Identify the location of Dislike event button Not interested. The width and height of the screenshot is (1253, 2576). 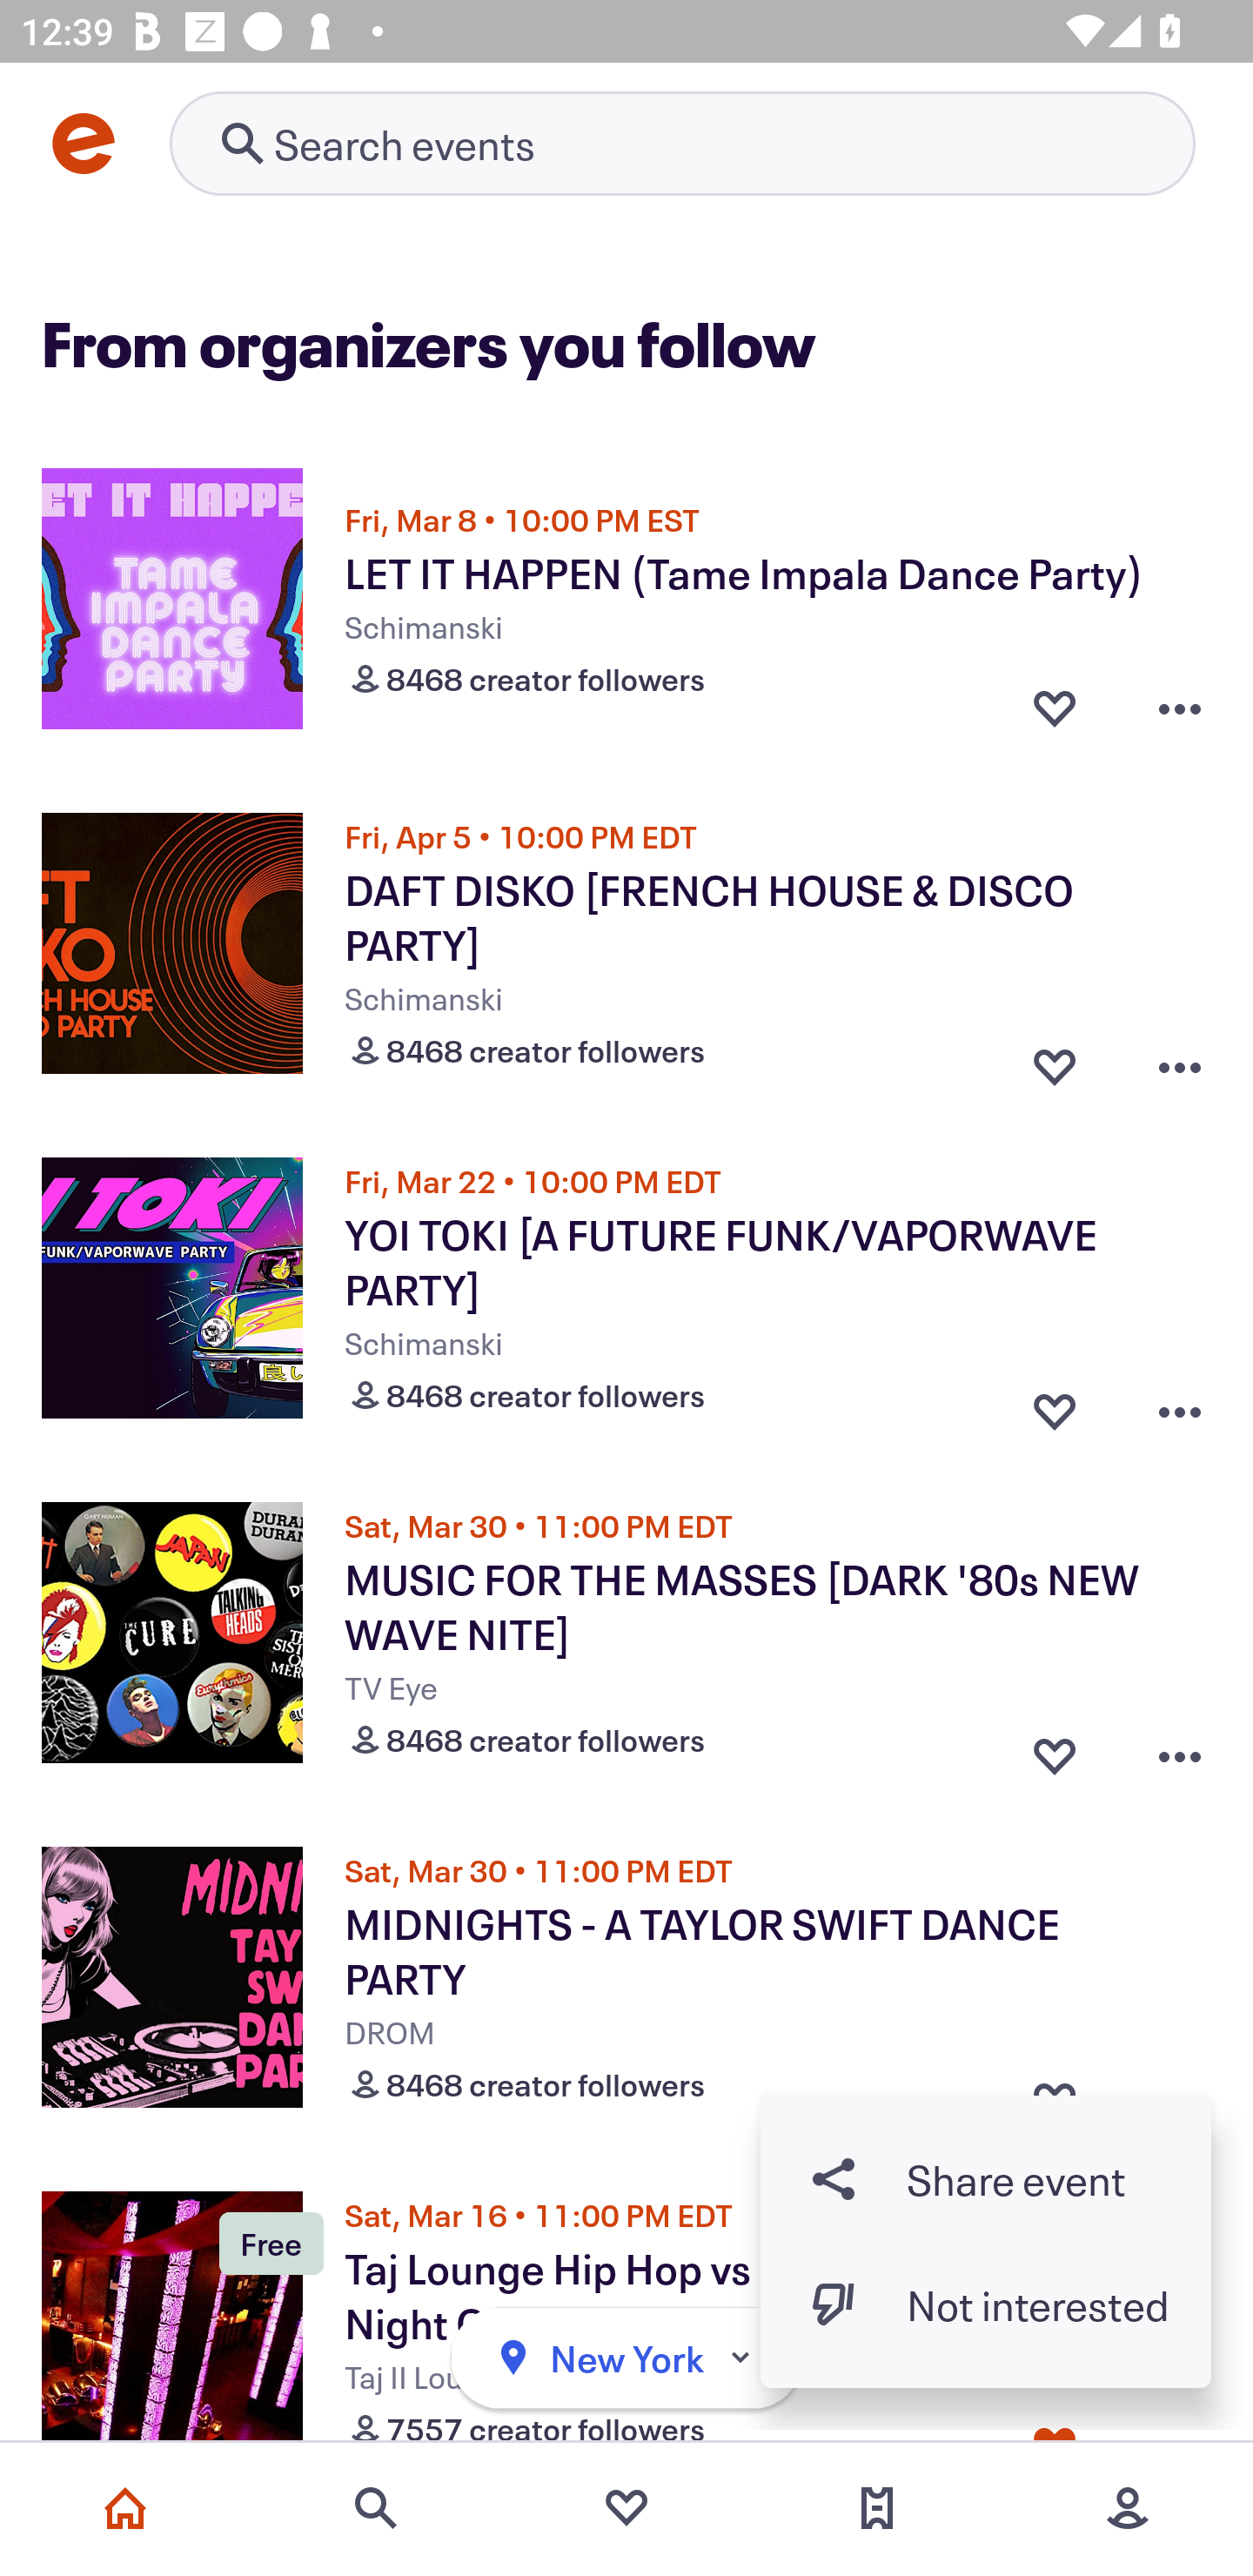
(986, 2304).